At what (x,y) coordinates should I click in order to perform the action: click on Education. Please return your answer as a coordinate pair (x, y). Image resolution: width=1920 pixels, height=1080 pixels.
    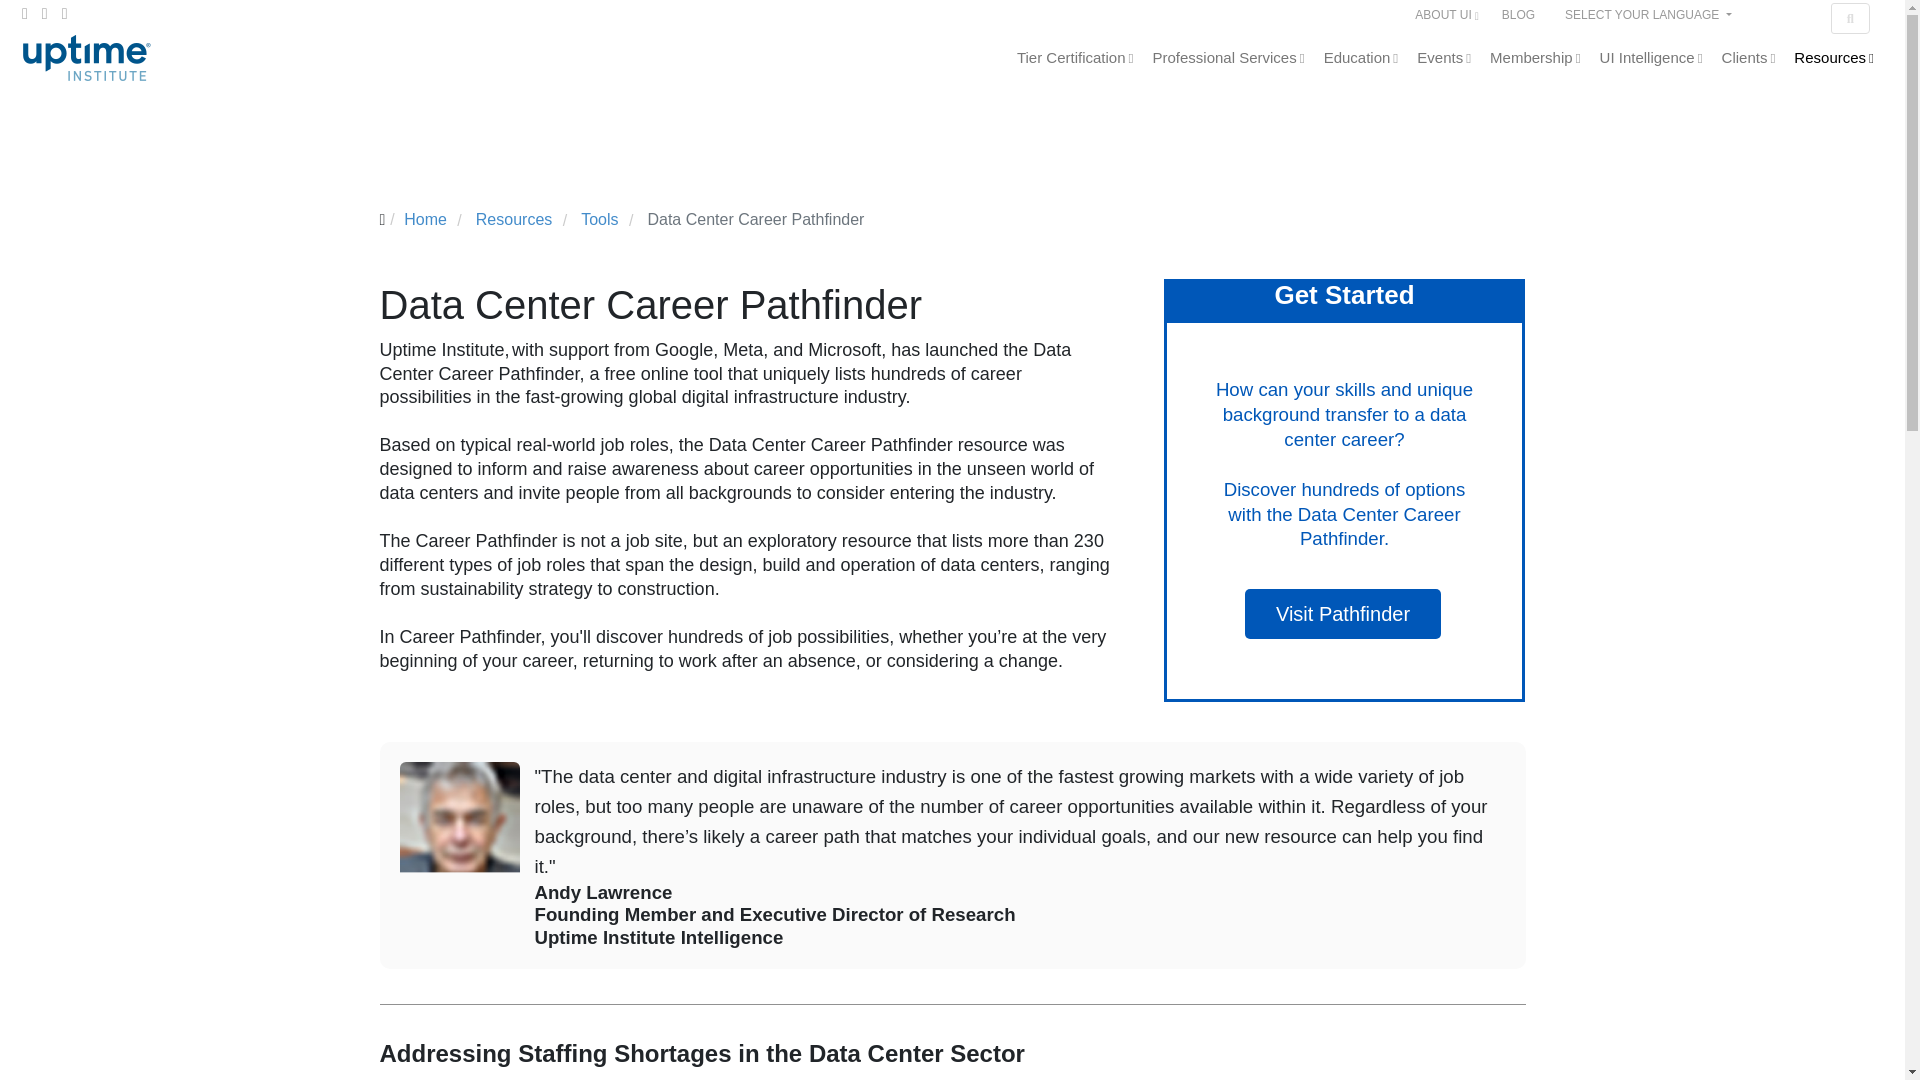
    Looking at the image, I should click on (1362, 57).